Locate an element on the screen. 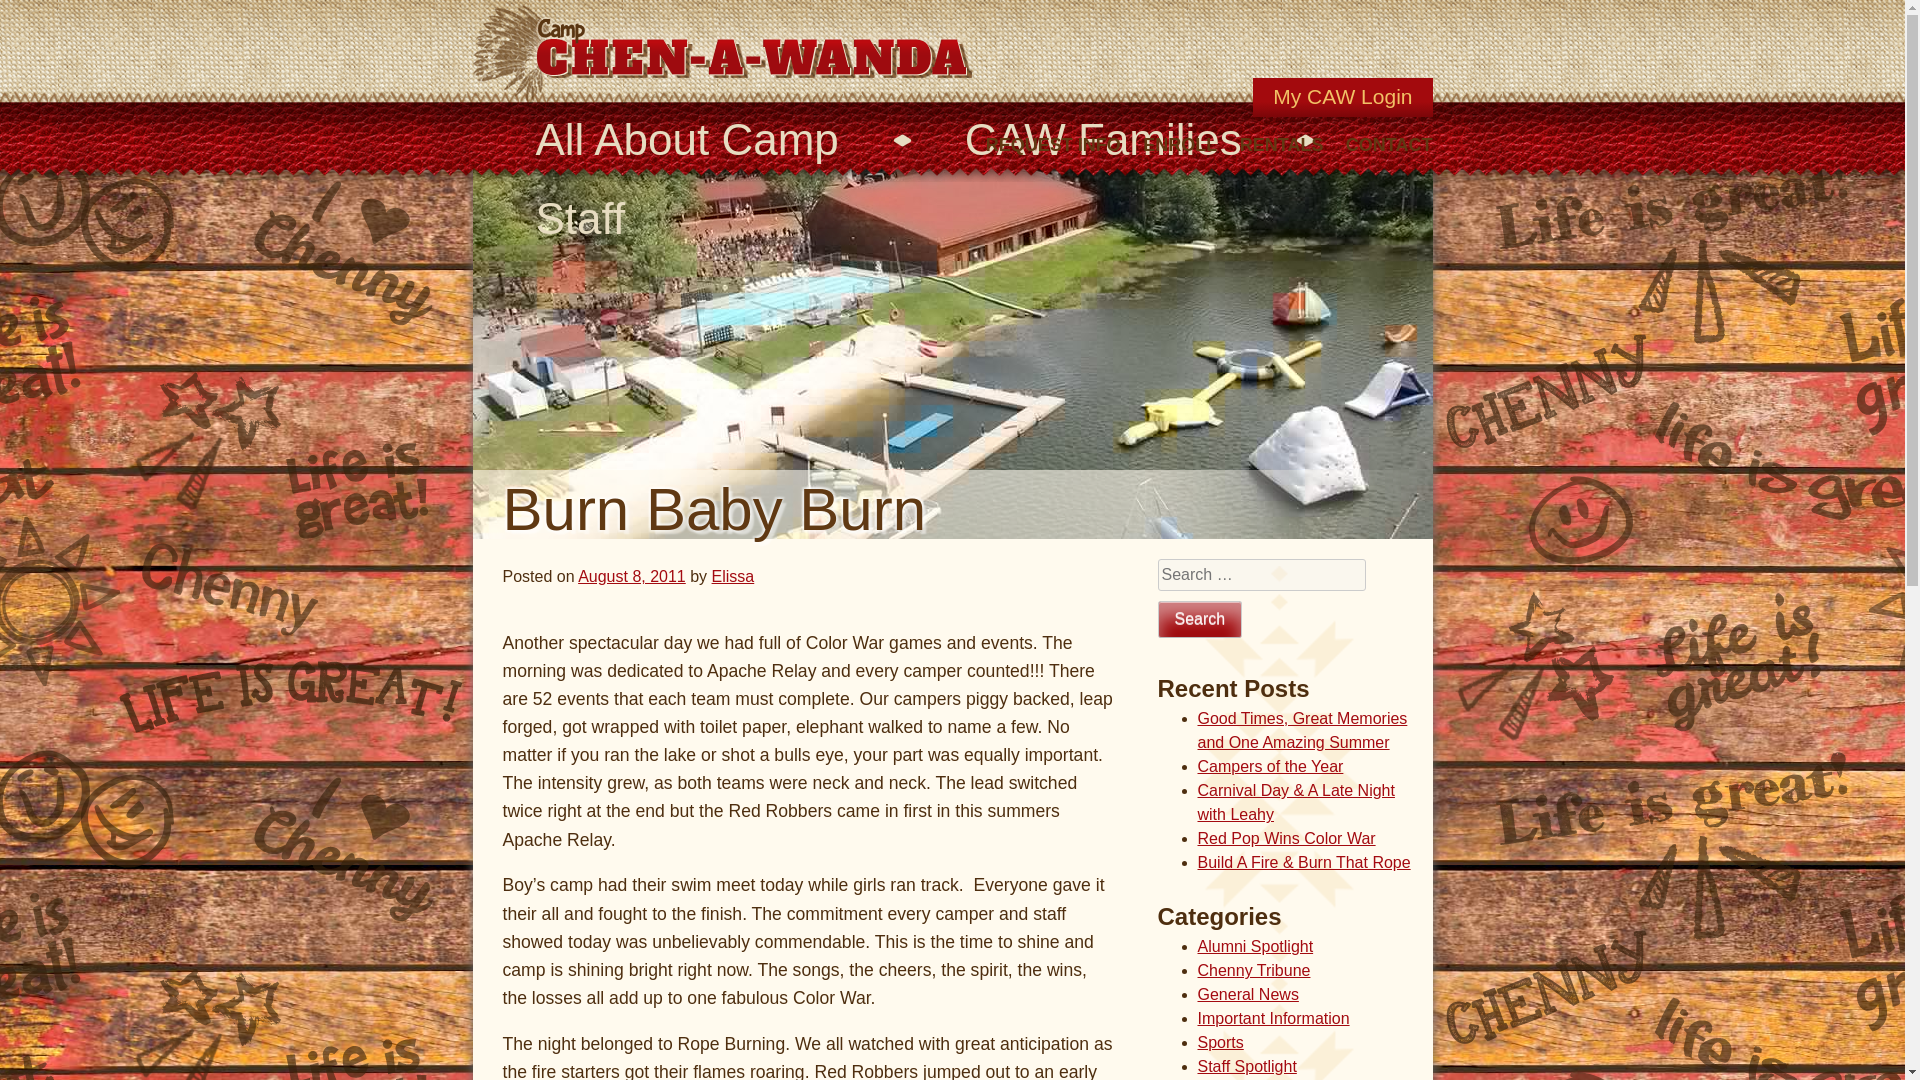 This screenshot has width=1920, height=1080. Search is located at coordinates (1200, 619).